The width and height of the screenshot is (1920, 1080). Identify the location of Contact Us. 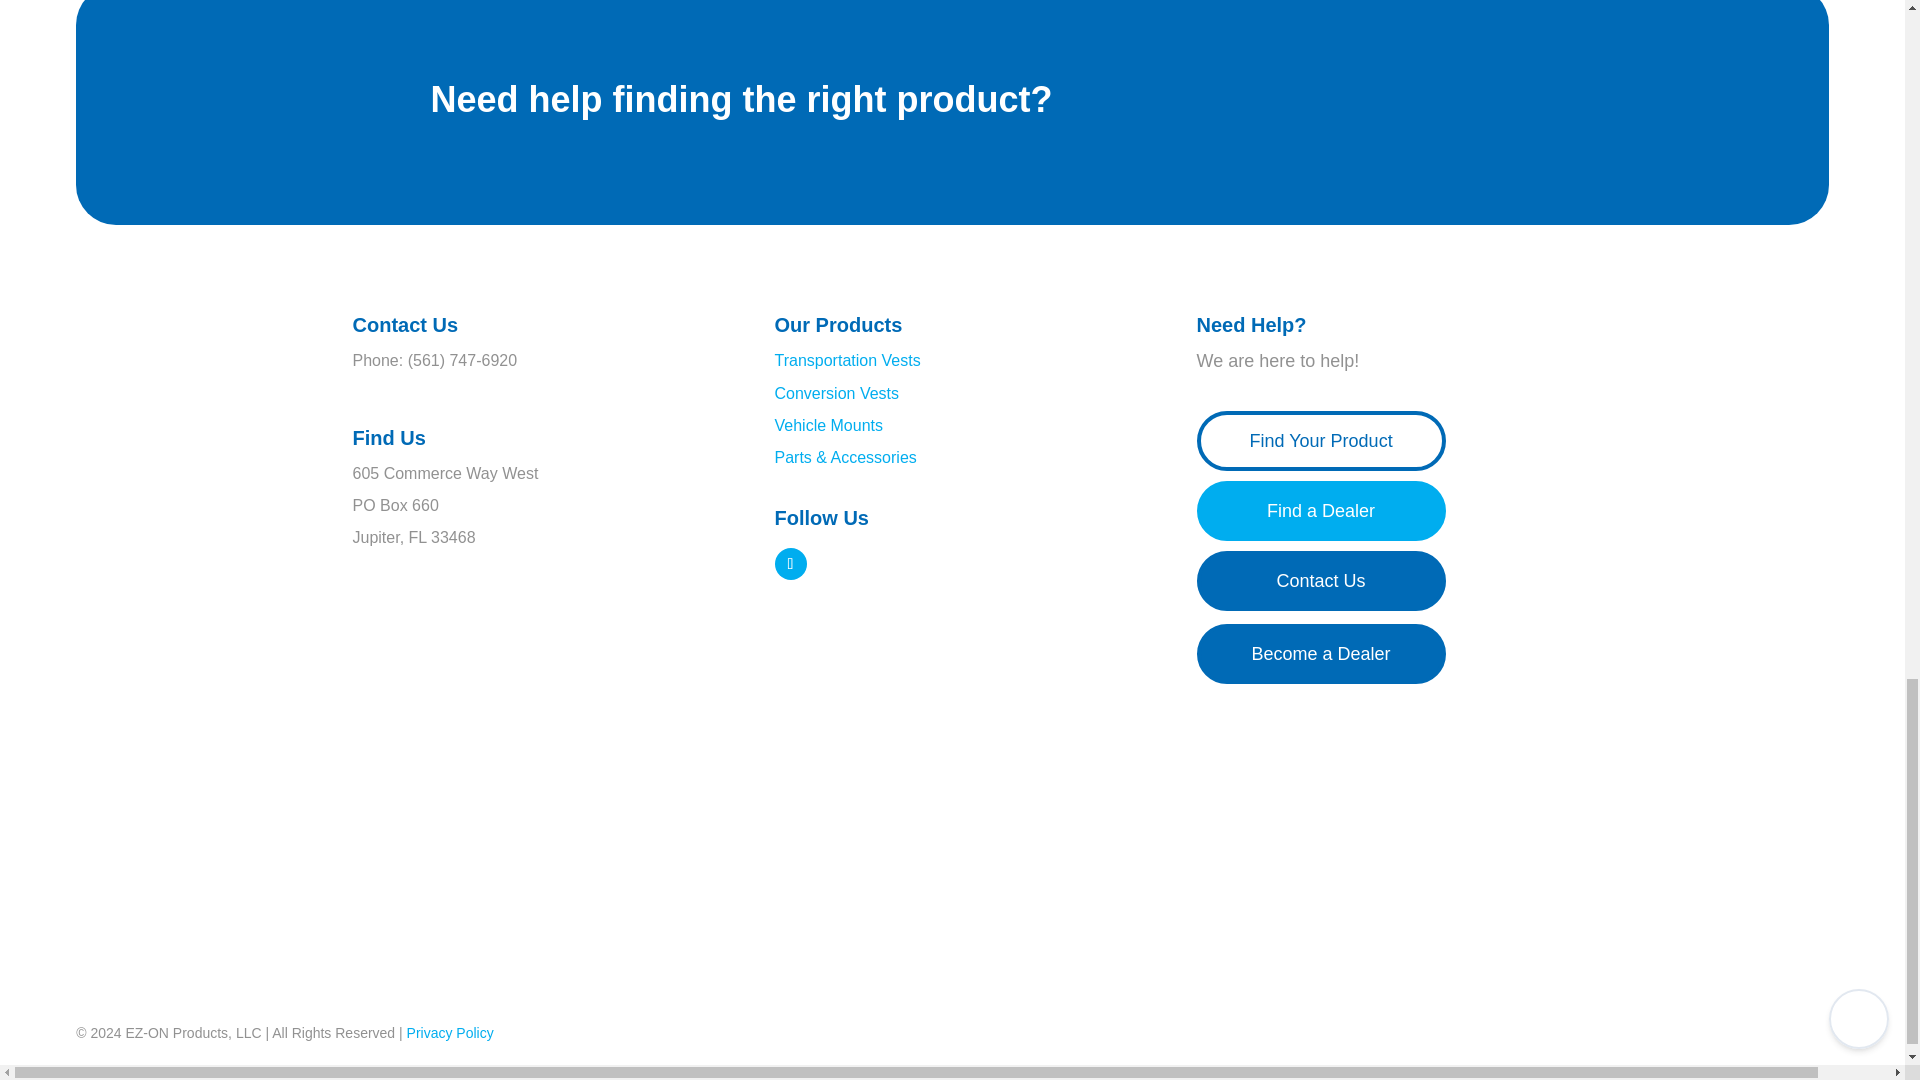
(1320, 580).